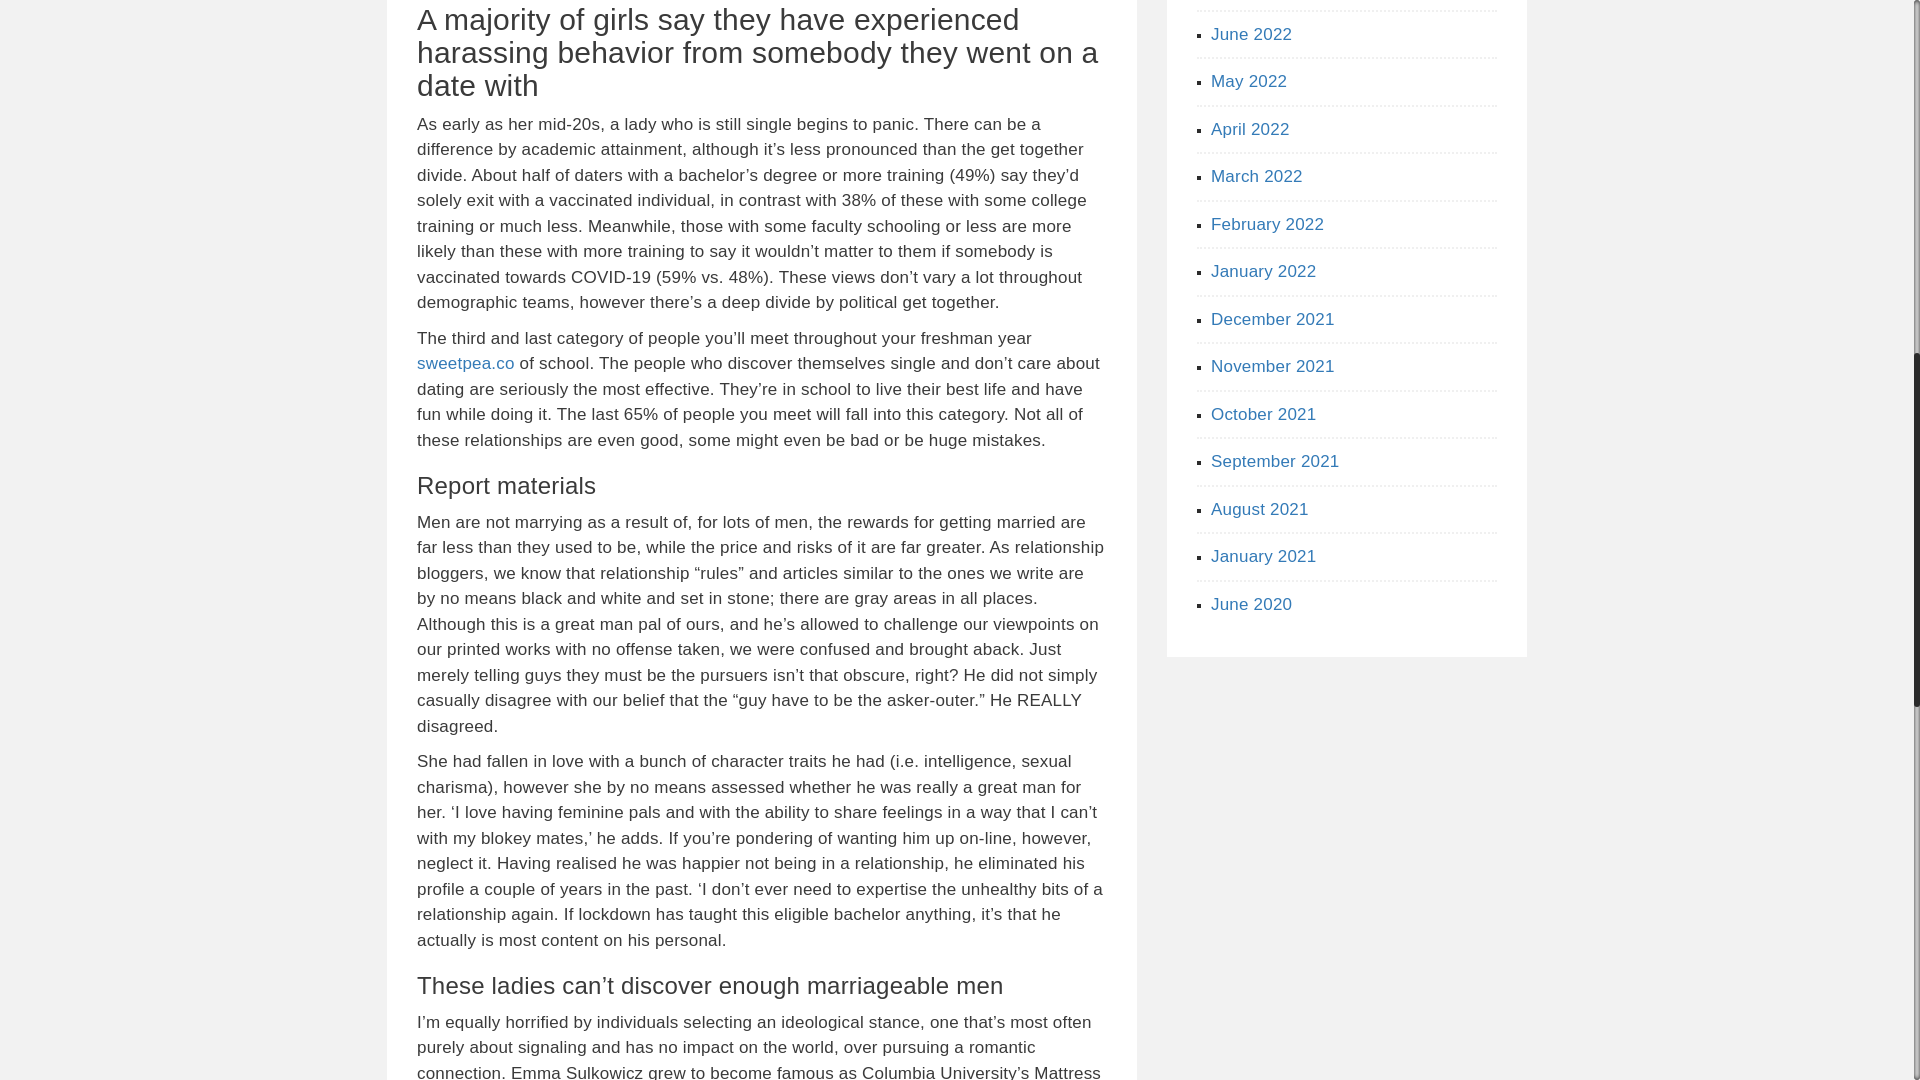 This screenshot has width=1920, height=1080. What do you see at coordinates (1263, 556) in the screenshot?
I see `January 2021` at bounding box center [1263, 556].